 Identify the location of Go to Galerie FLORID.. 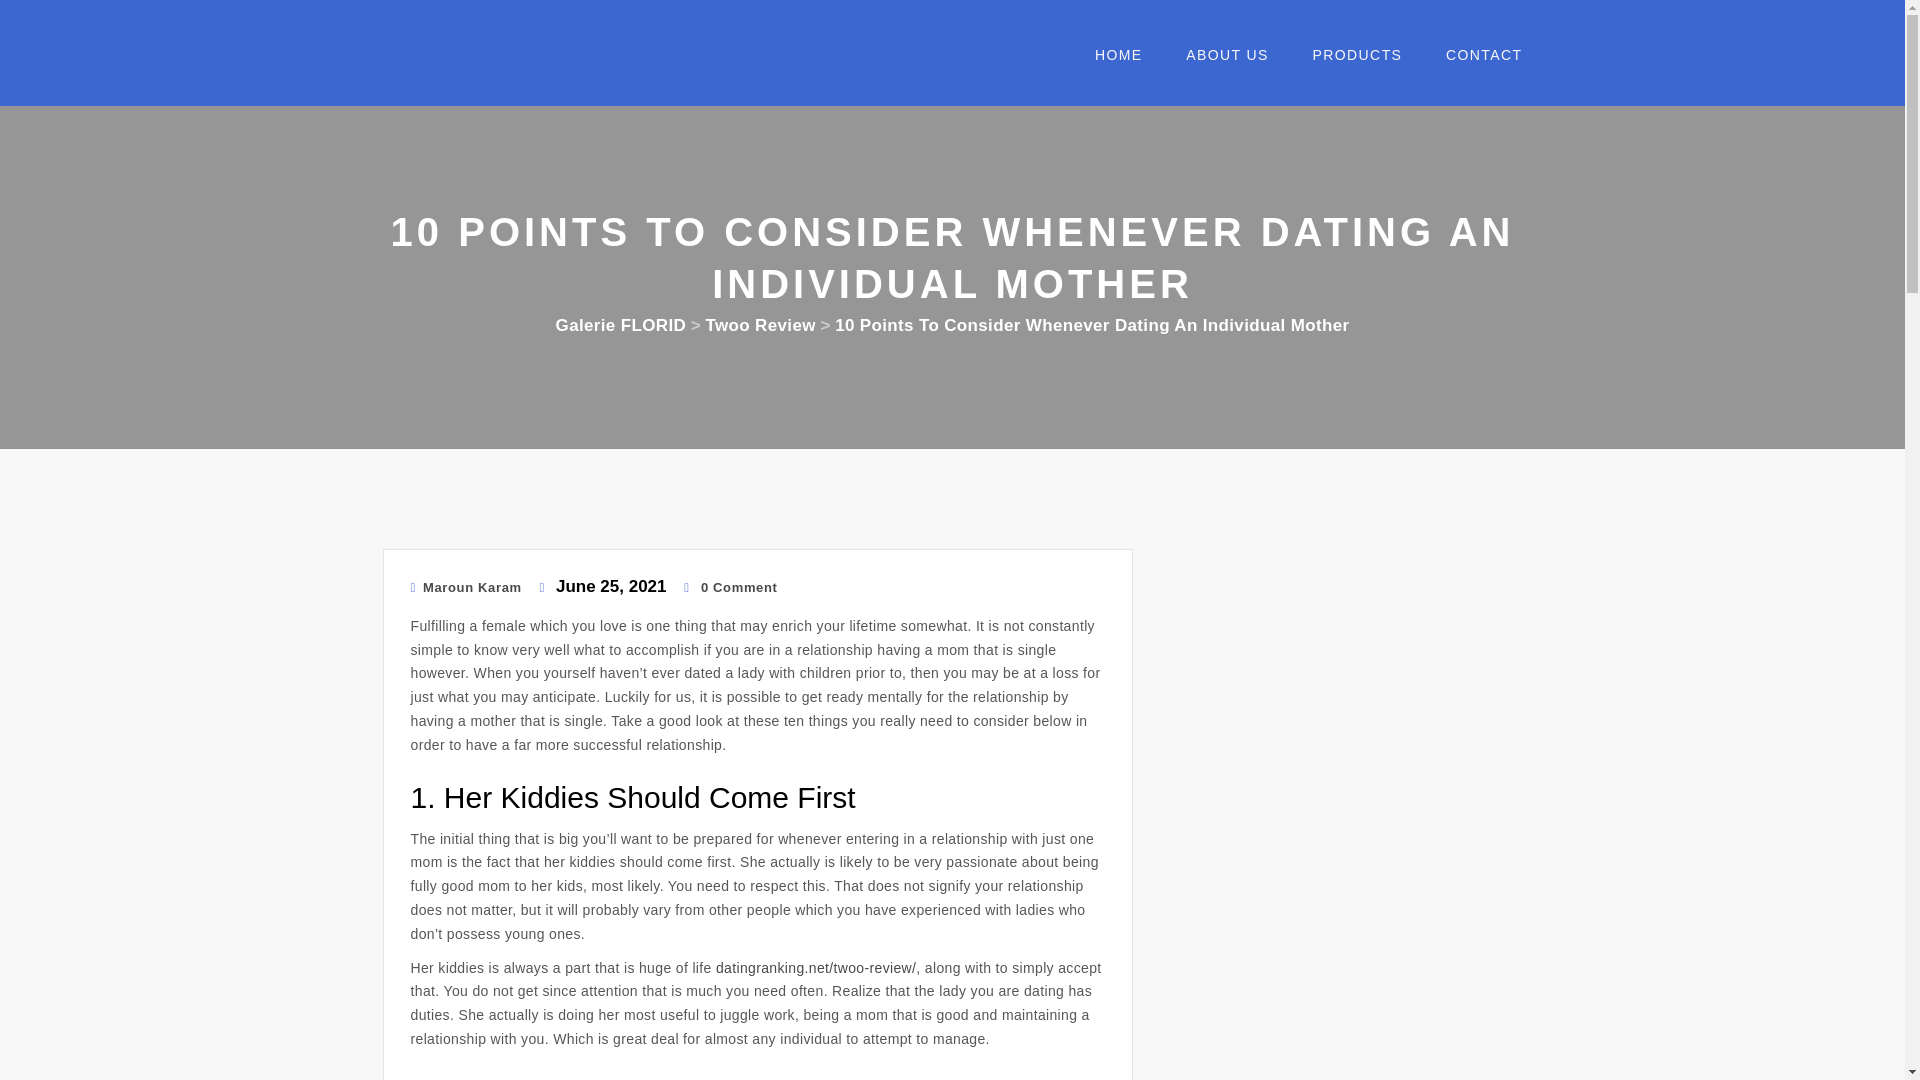
(622, 325).